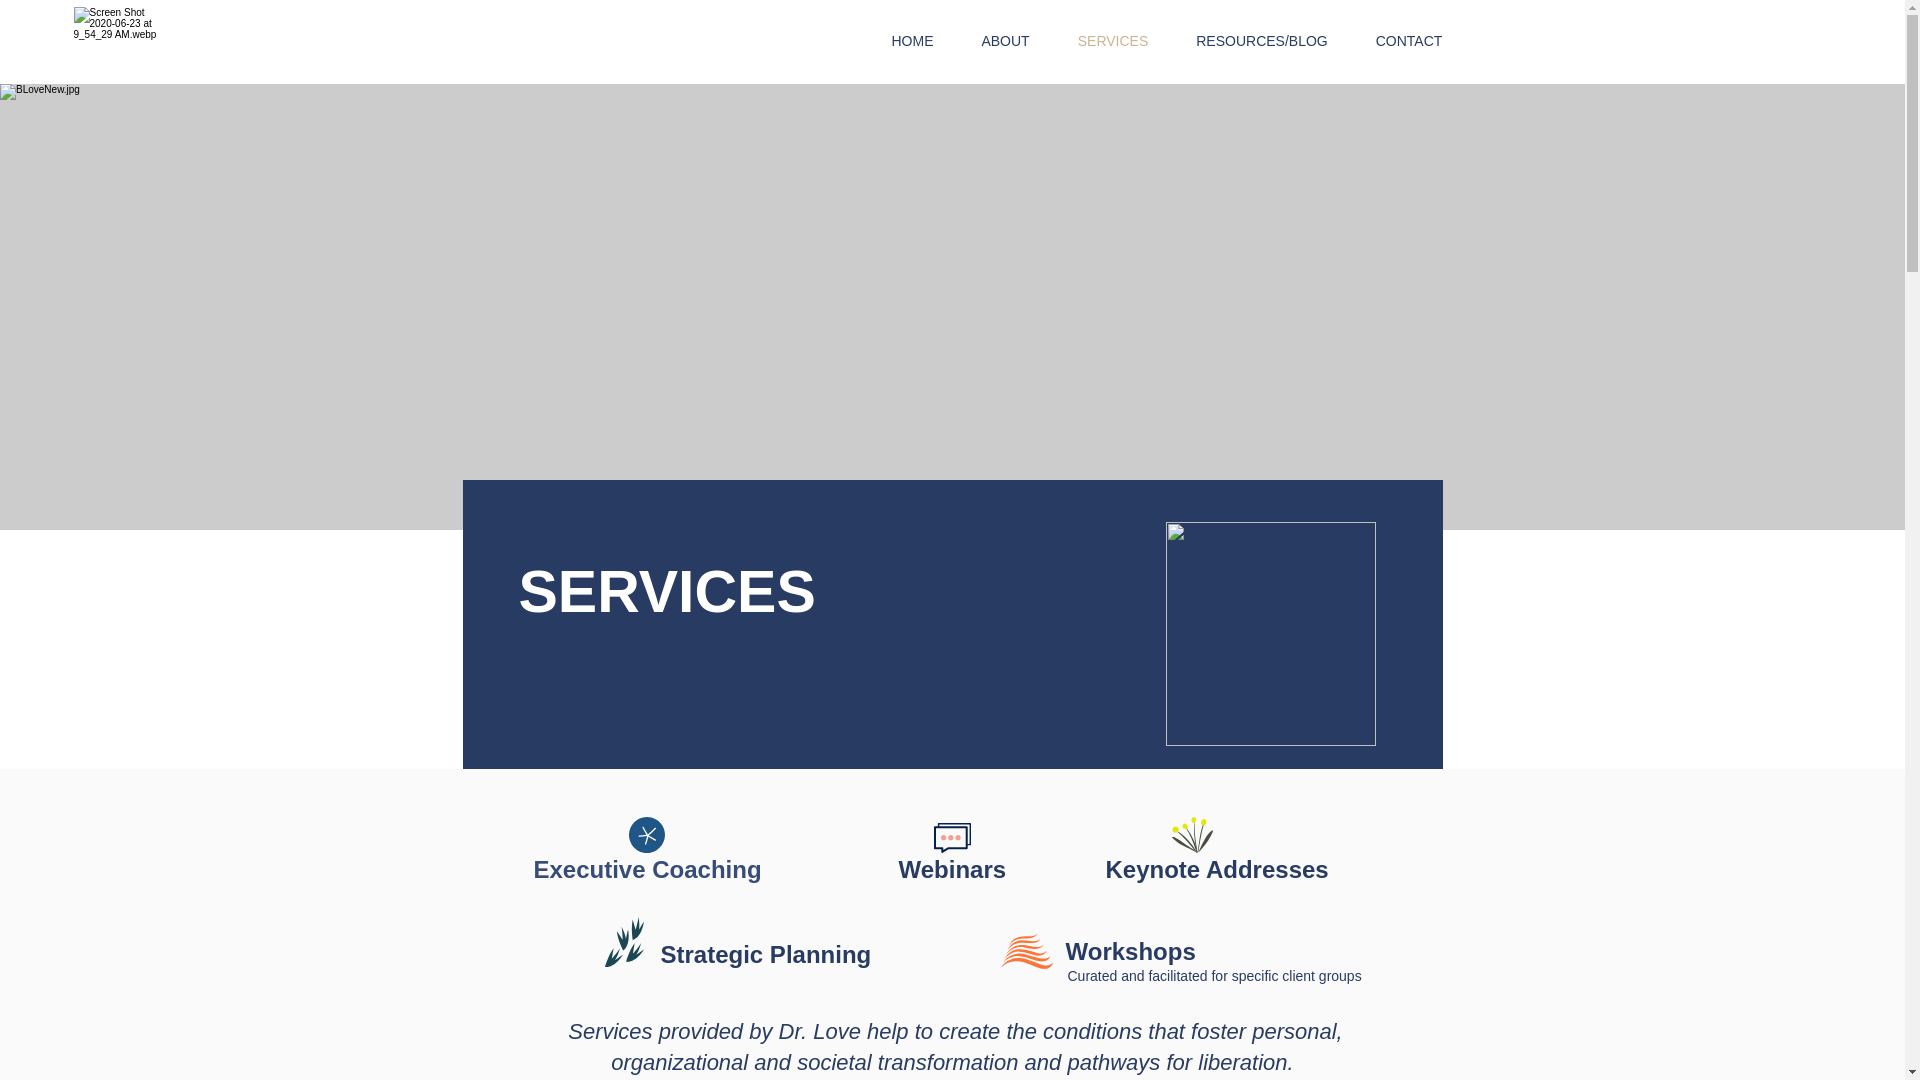  I want to click on CONTACT, so click(1408, 40).